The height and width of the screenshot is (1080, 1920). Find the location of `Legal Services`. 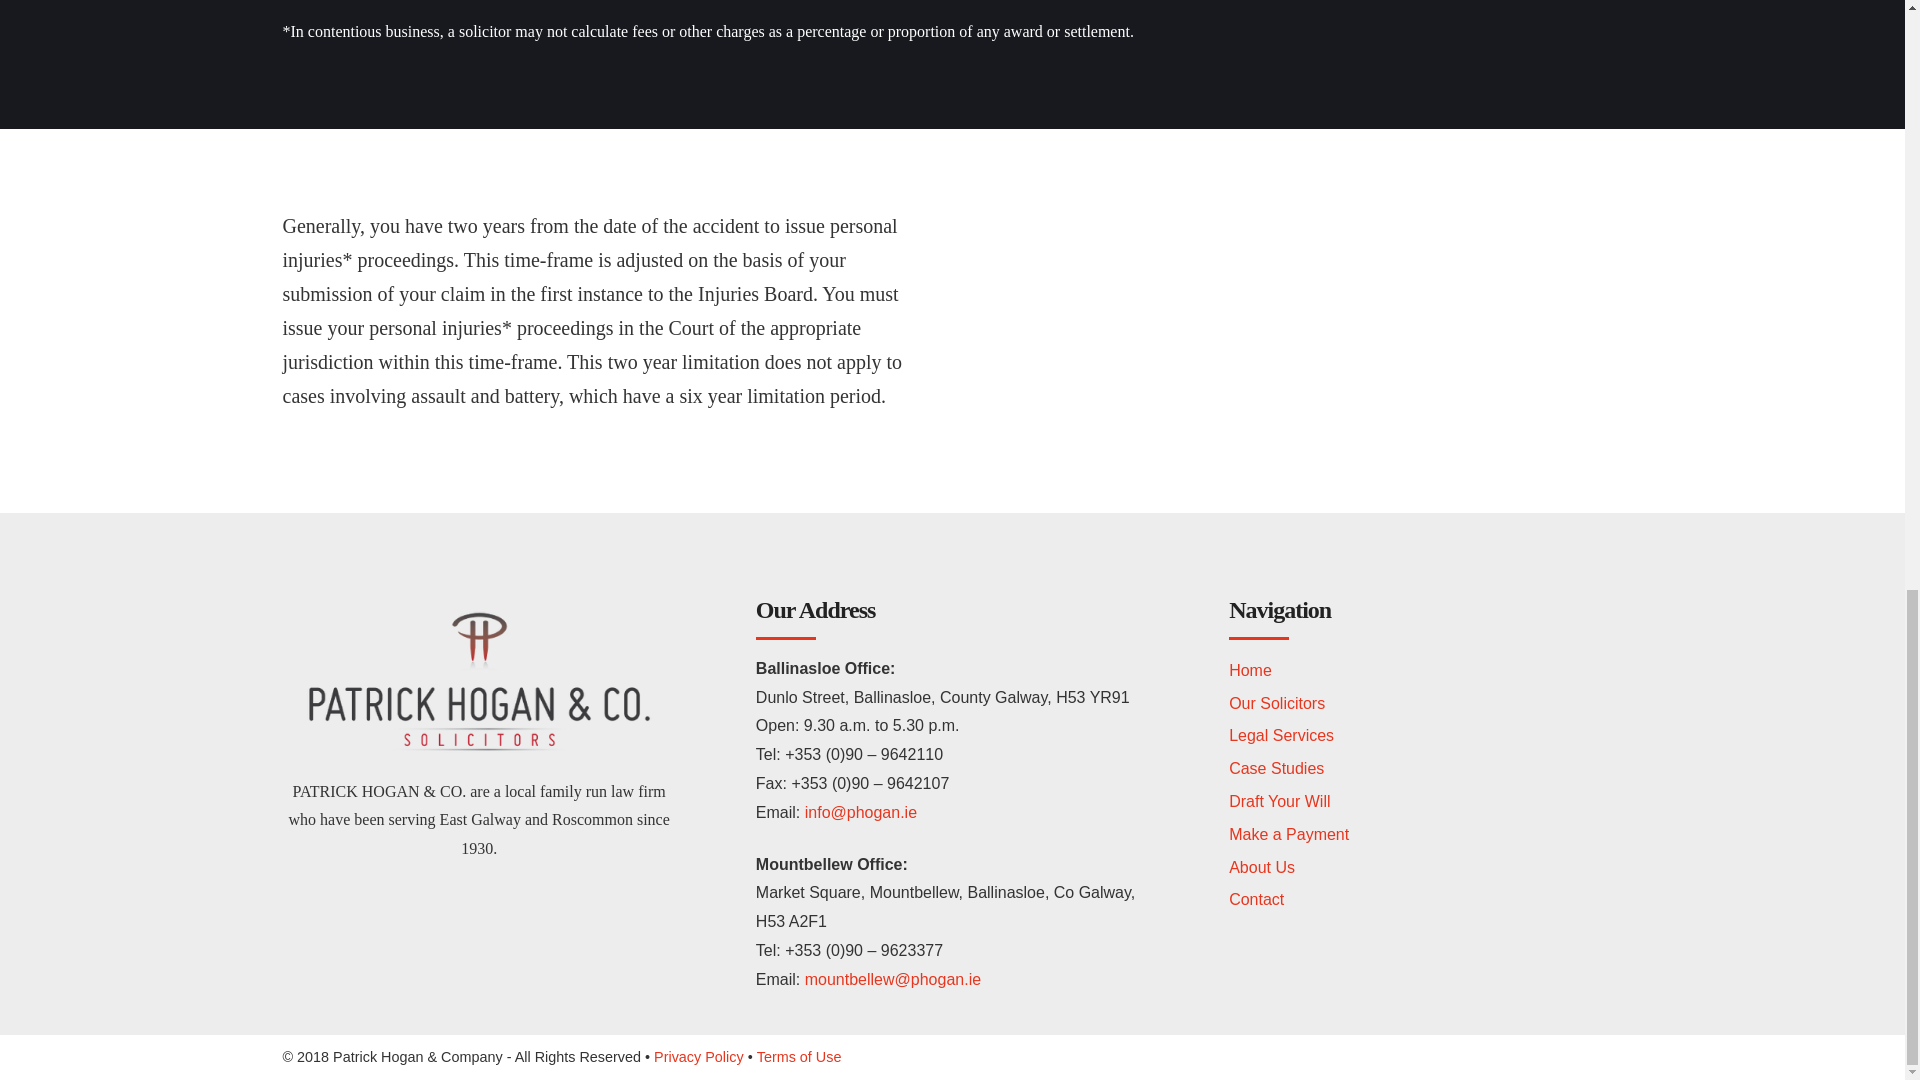

Legal Services is located at coordinates (1281, 735).